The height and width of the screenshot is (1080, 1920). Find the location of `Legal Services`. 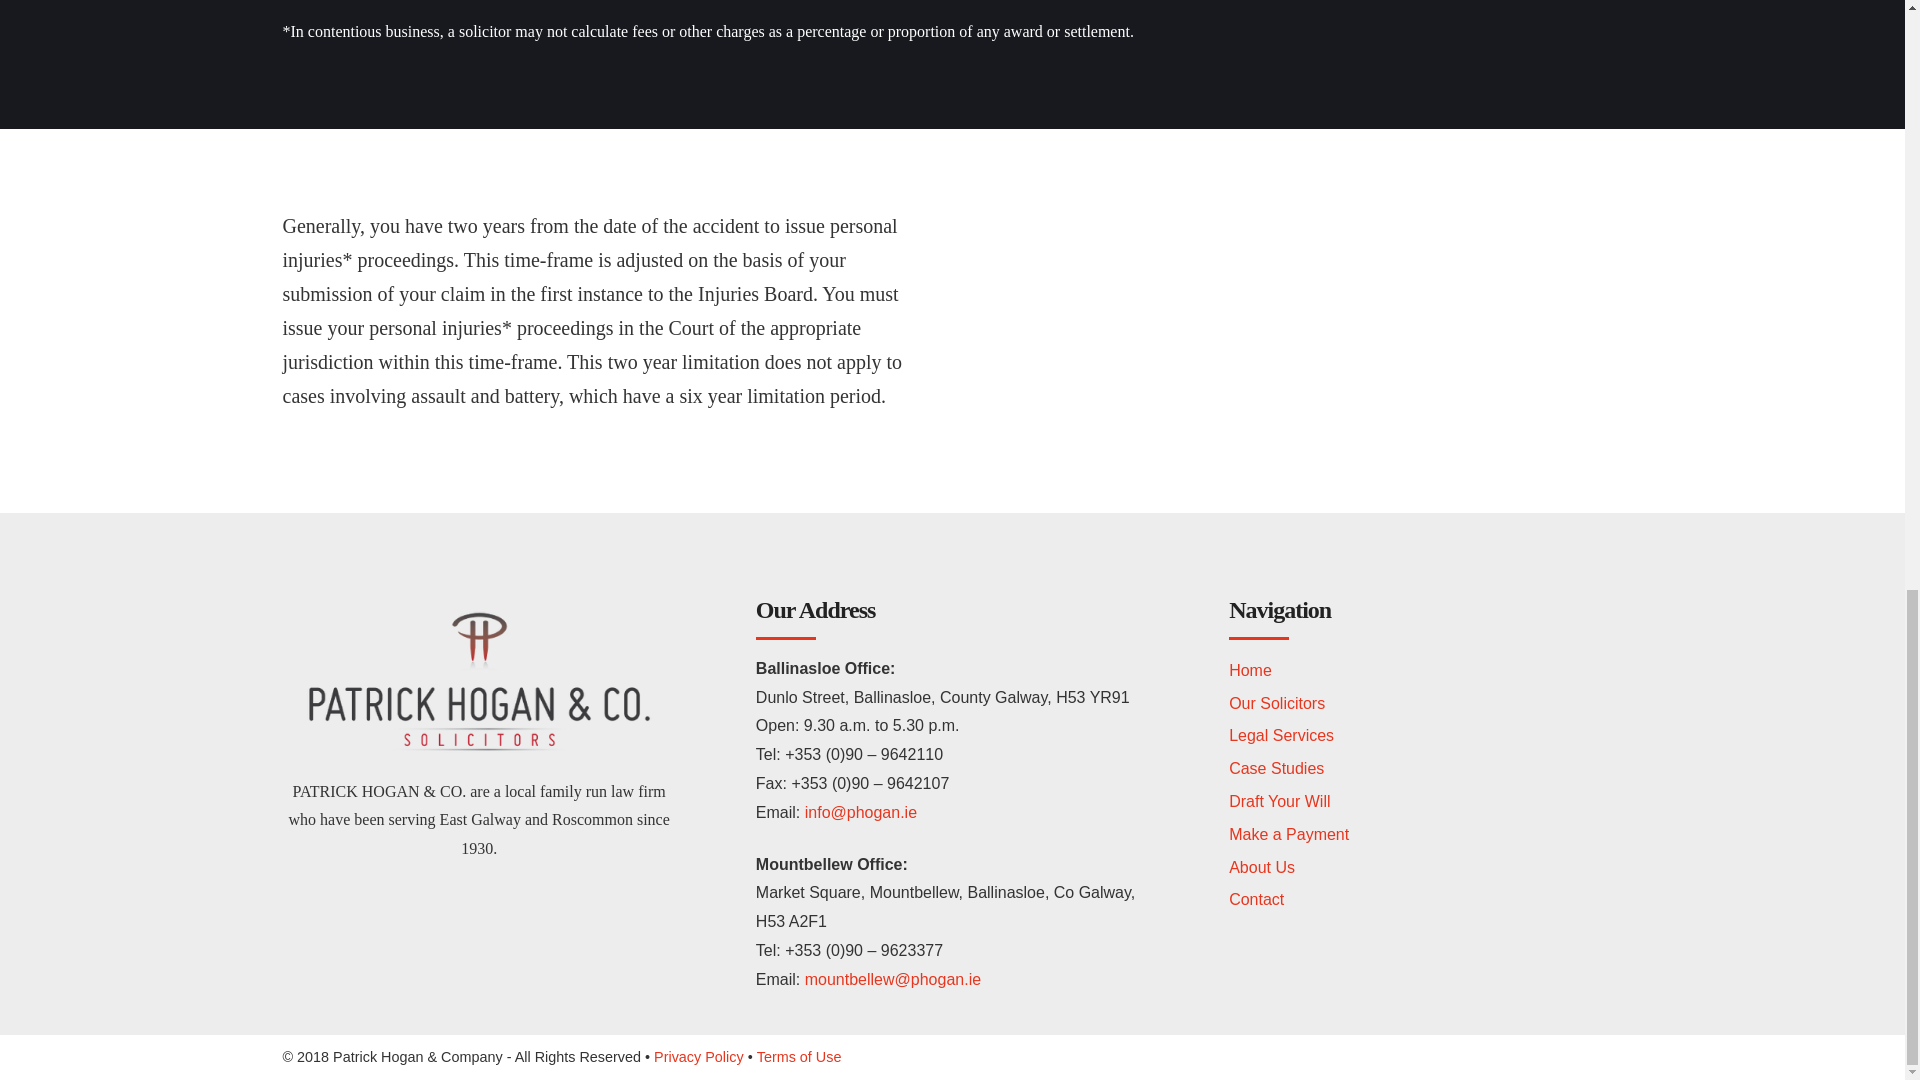

Legal Services is located at coordinates (1281, 735).